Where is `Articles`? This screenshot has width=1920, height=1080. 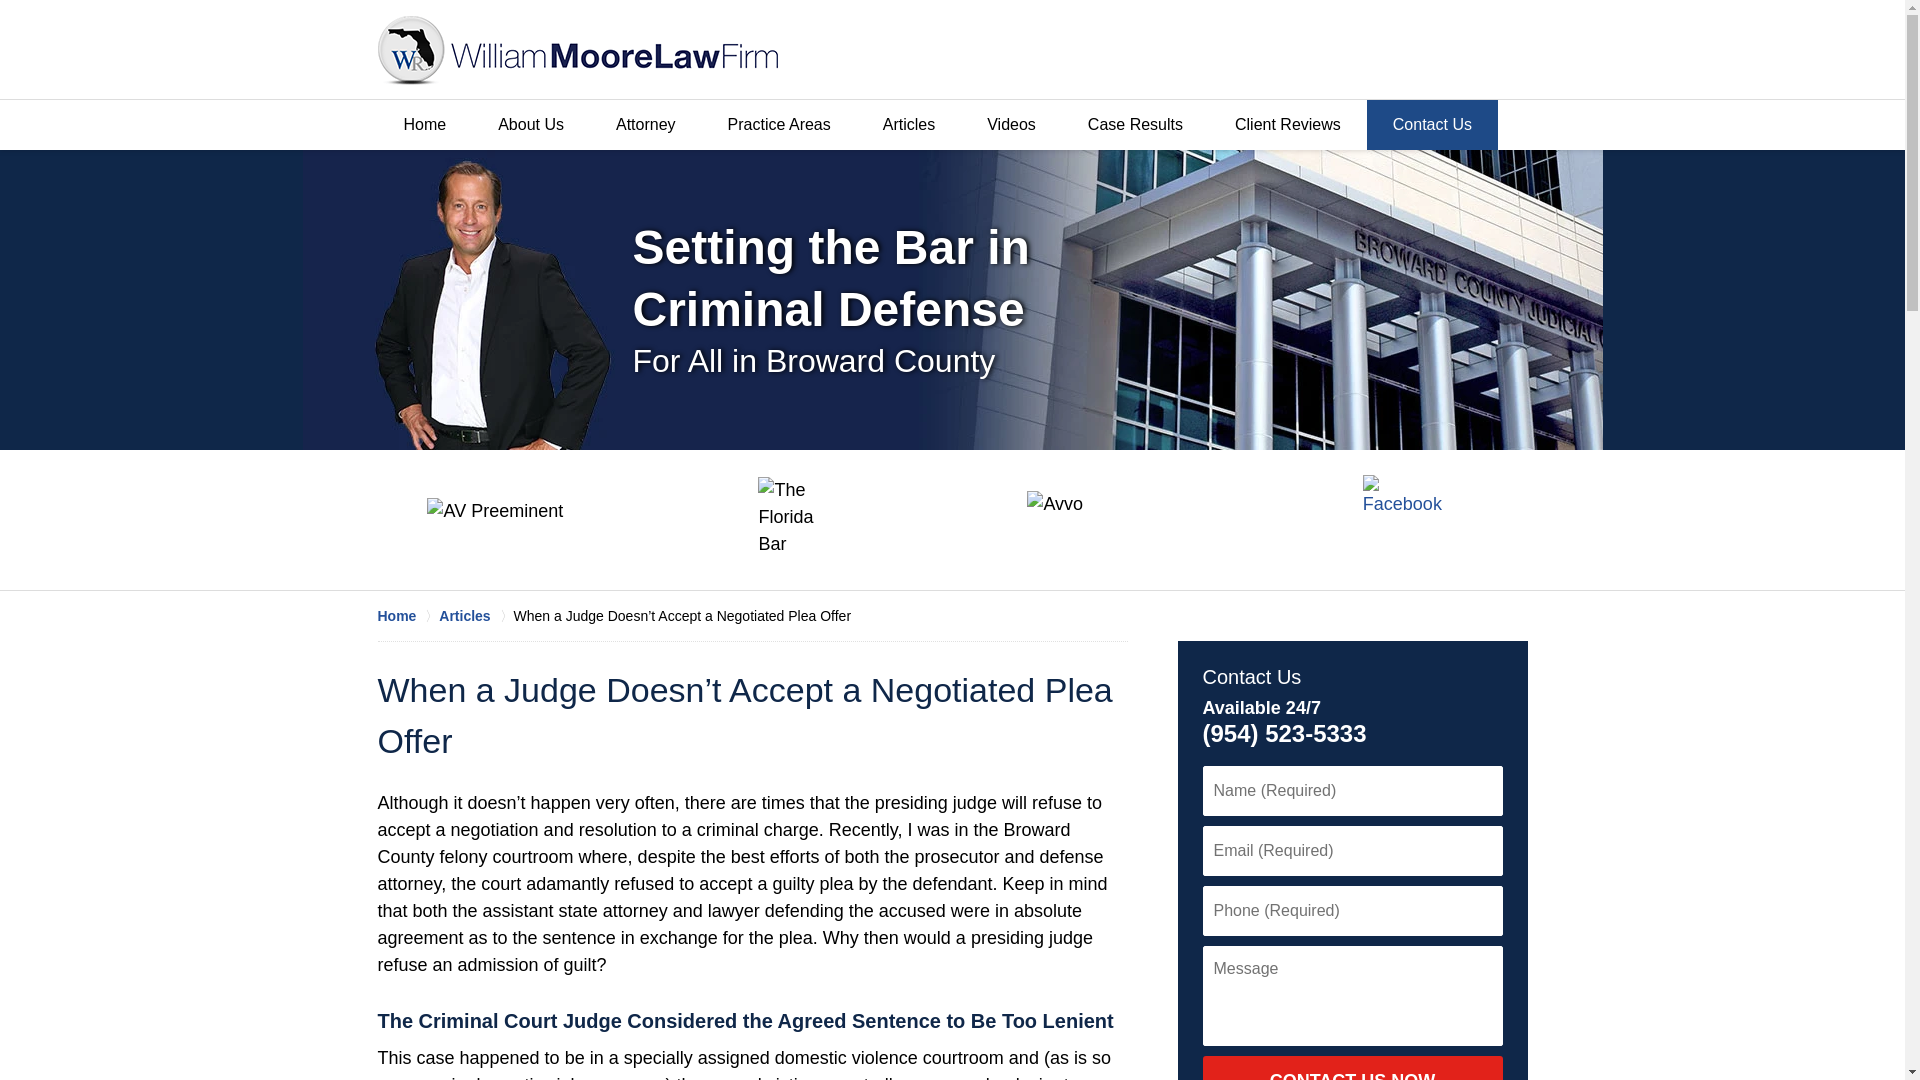
Articles is located at coordinates (476, 616).